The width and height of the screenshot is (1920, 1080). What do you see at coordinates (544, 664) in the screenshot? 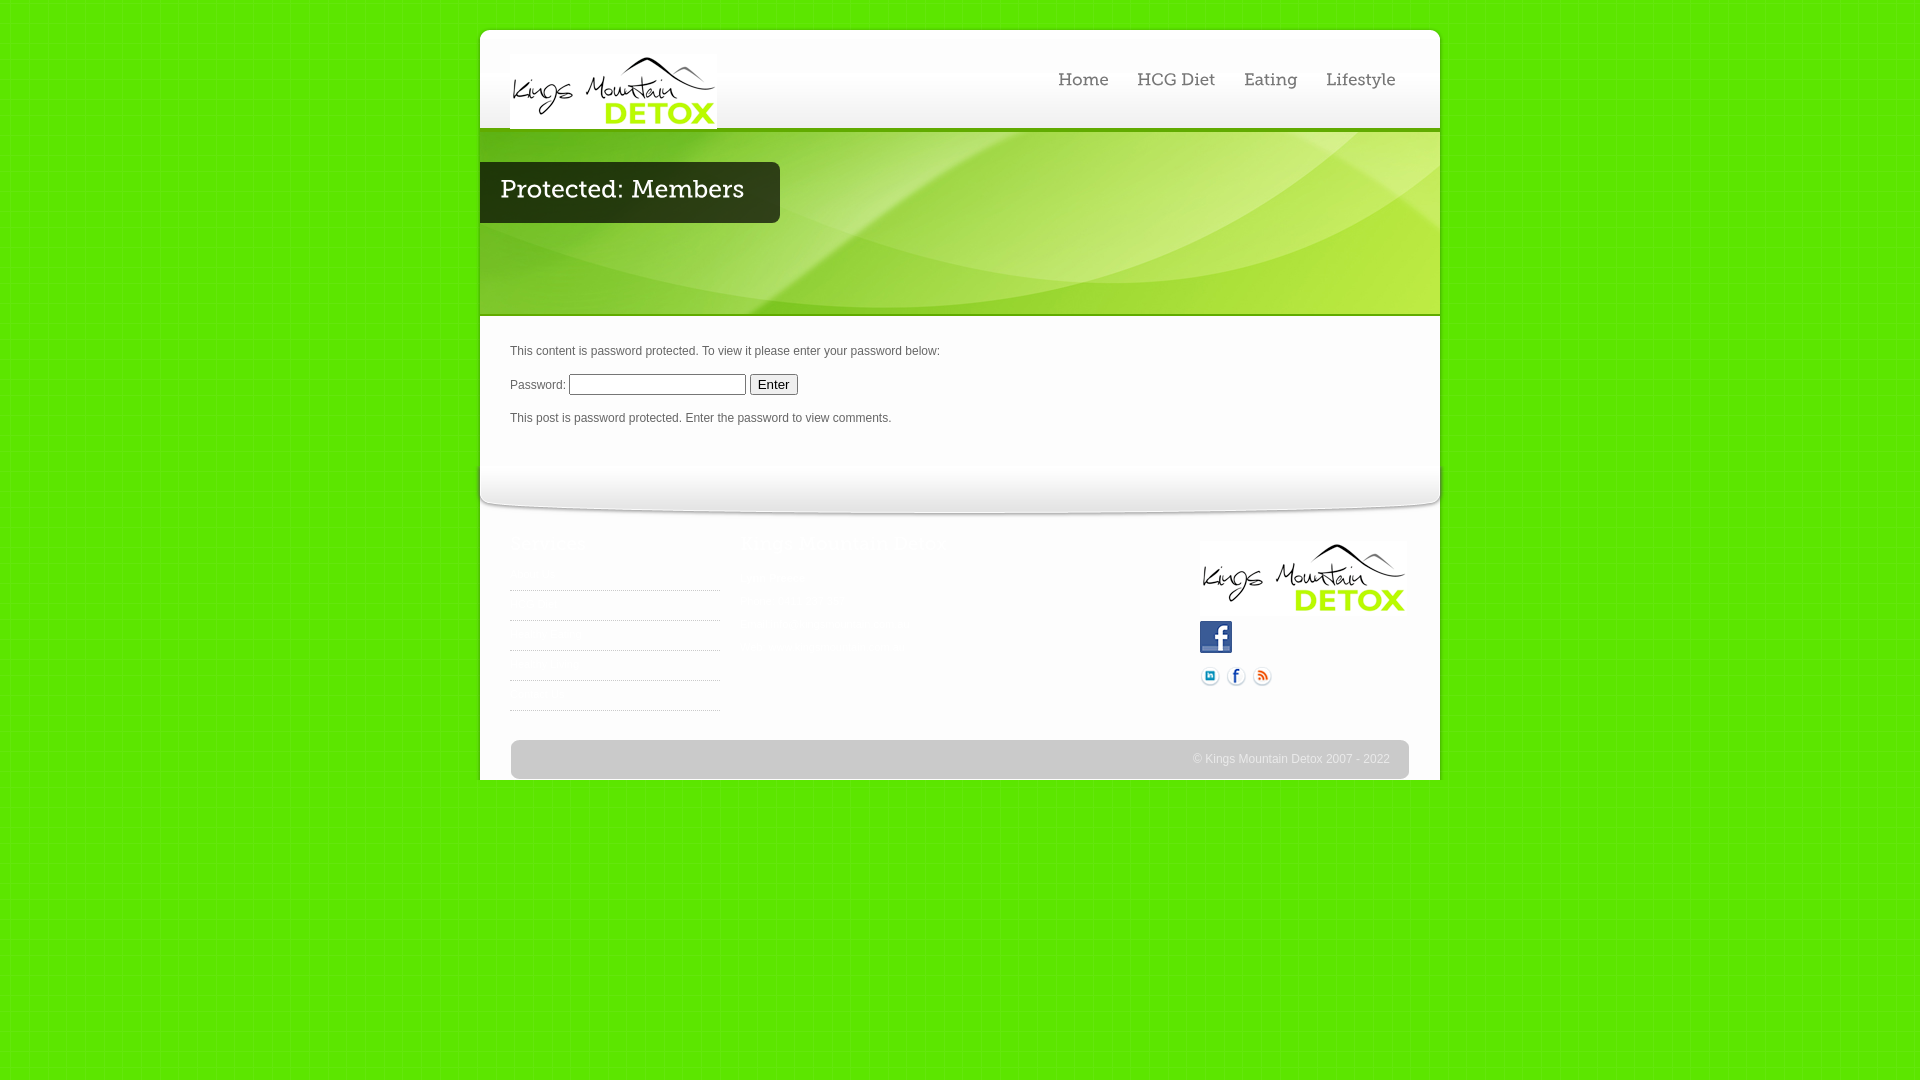
I see `Healthy Living` at bounding box center [544, 664].